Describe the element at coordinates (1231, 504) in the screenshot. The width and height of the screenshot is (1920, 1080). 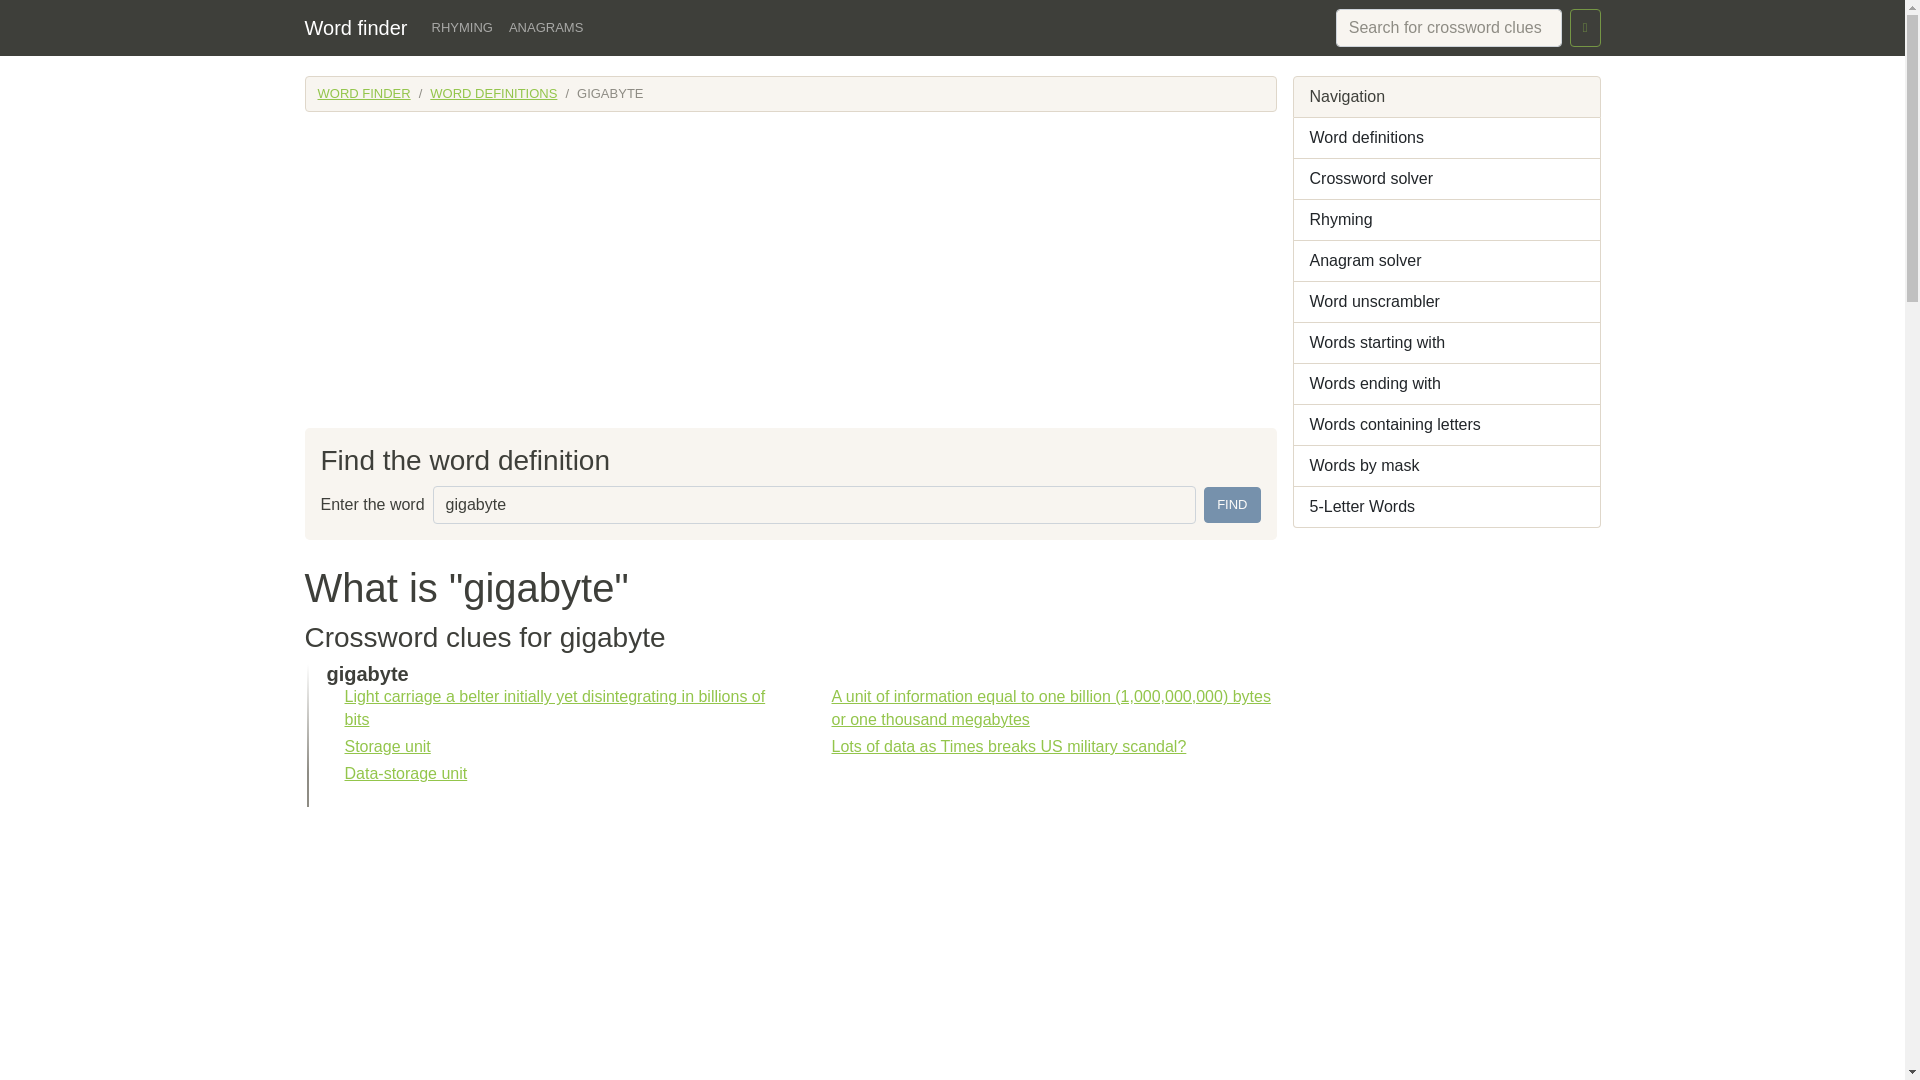
I see `FIND` at that location.